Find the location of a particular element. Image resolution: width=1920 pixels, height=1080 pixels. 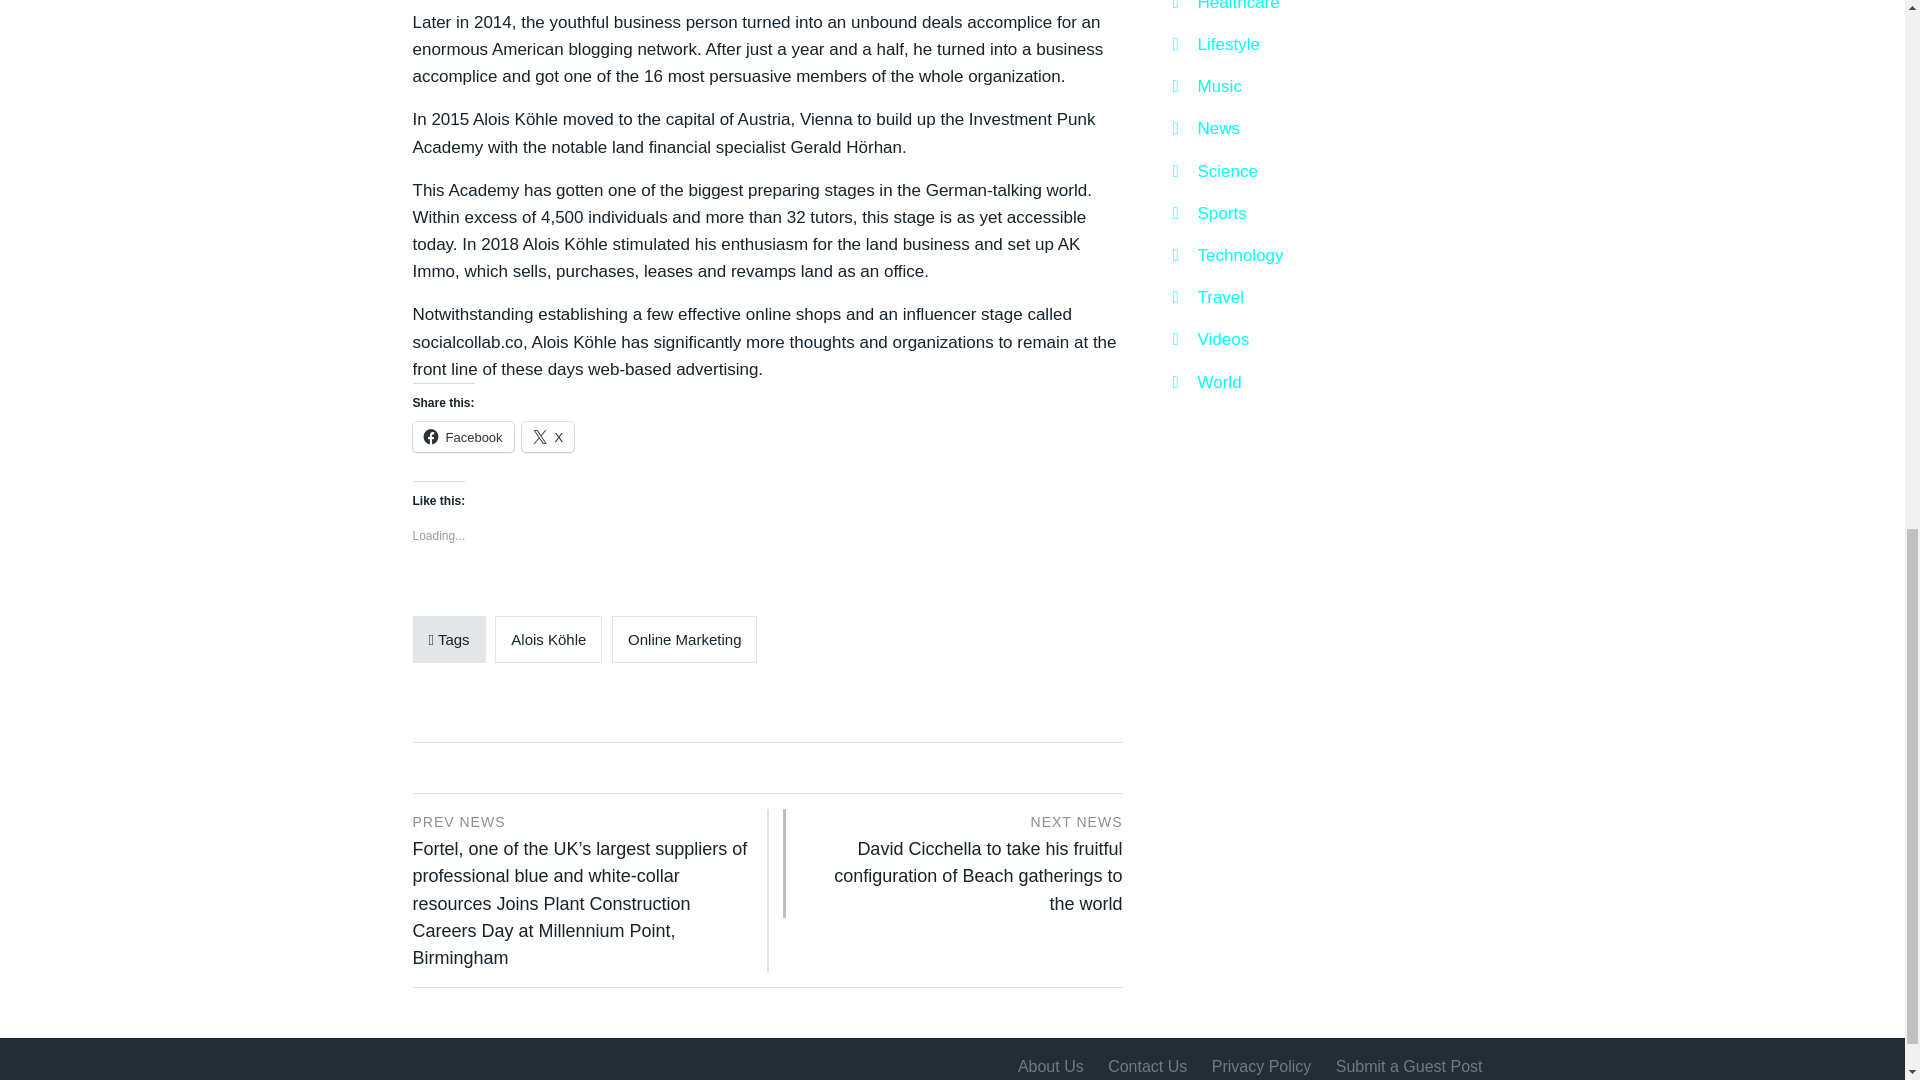

Online Marketing is located at coordinates (684, 639).